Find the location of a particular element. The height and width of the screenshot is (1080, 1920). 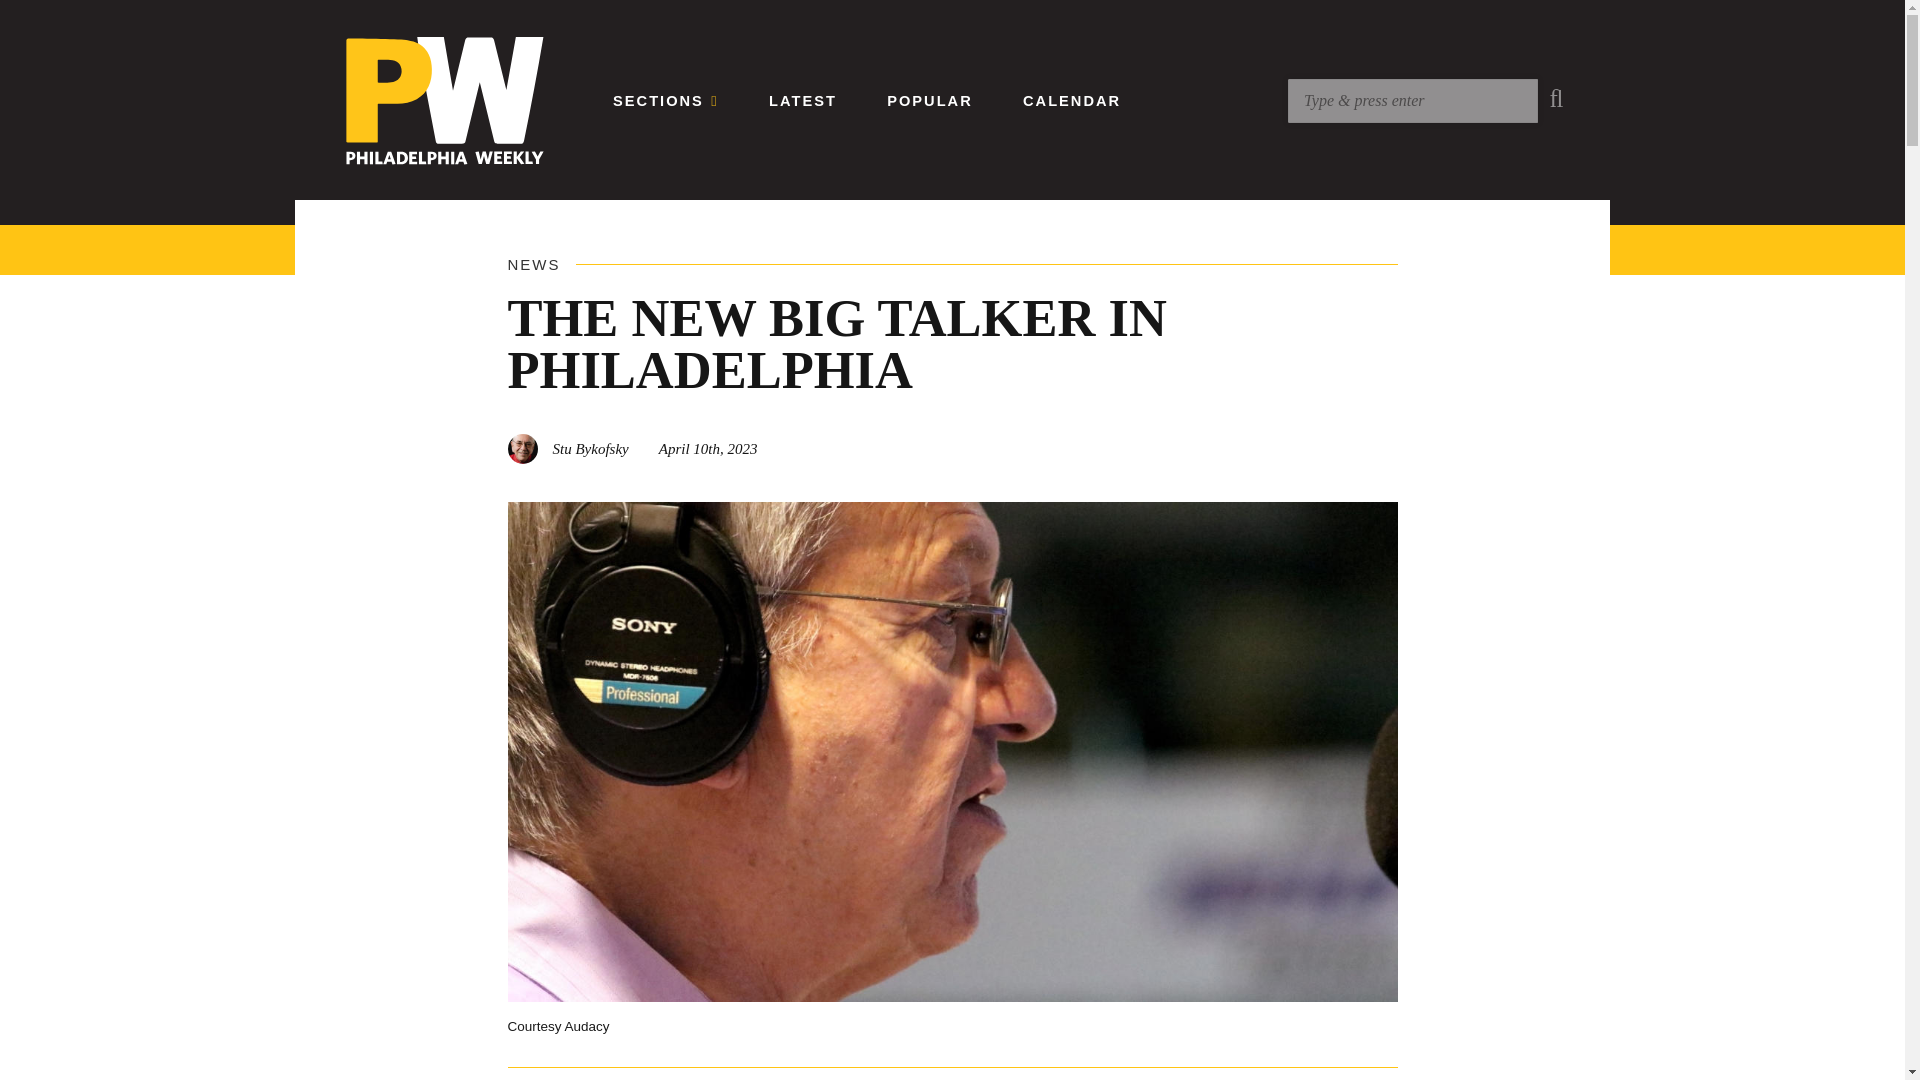

News is located at coordinates (534, 264).